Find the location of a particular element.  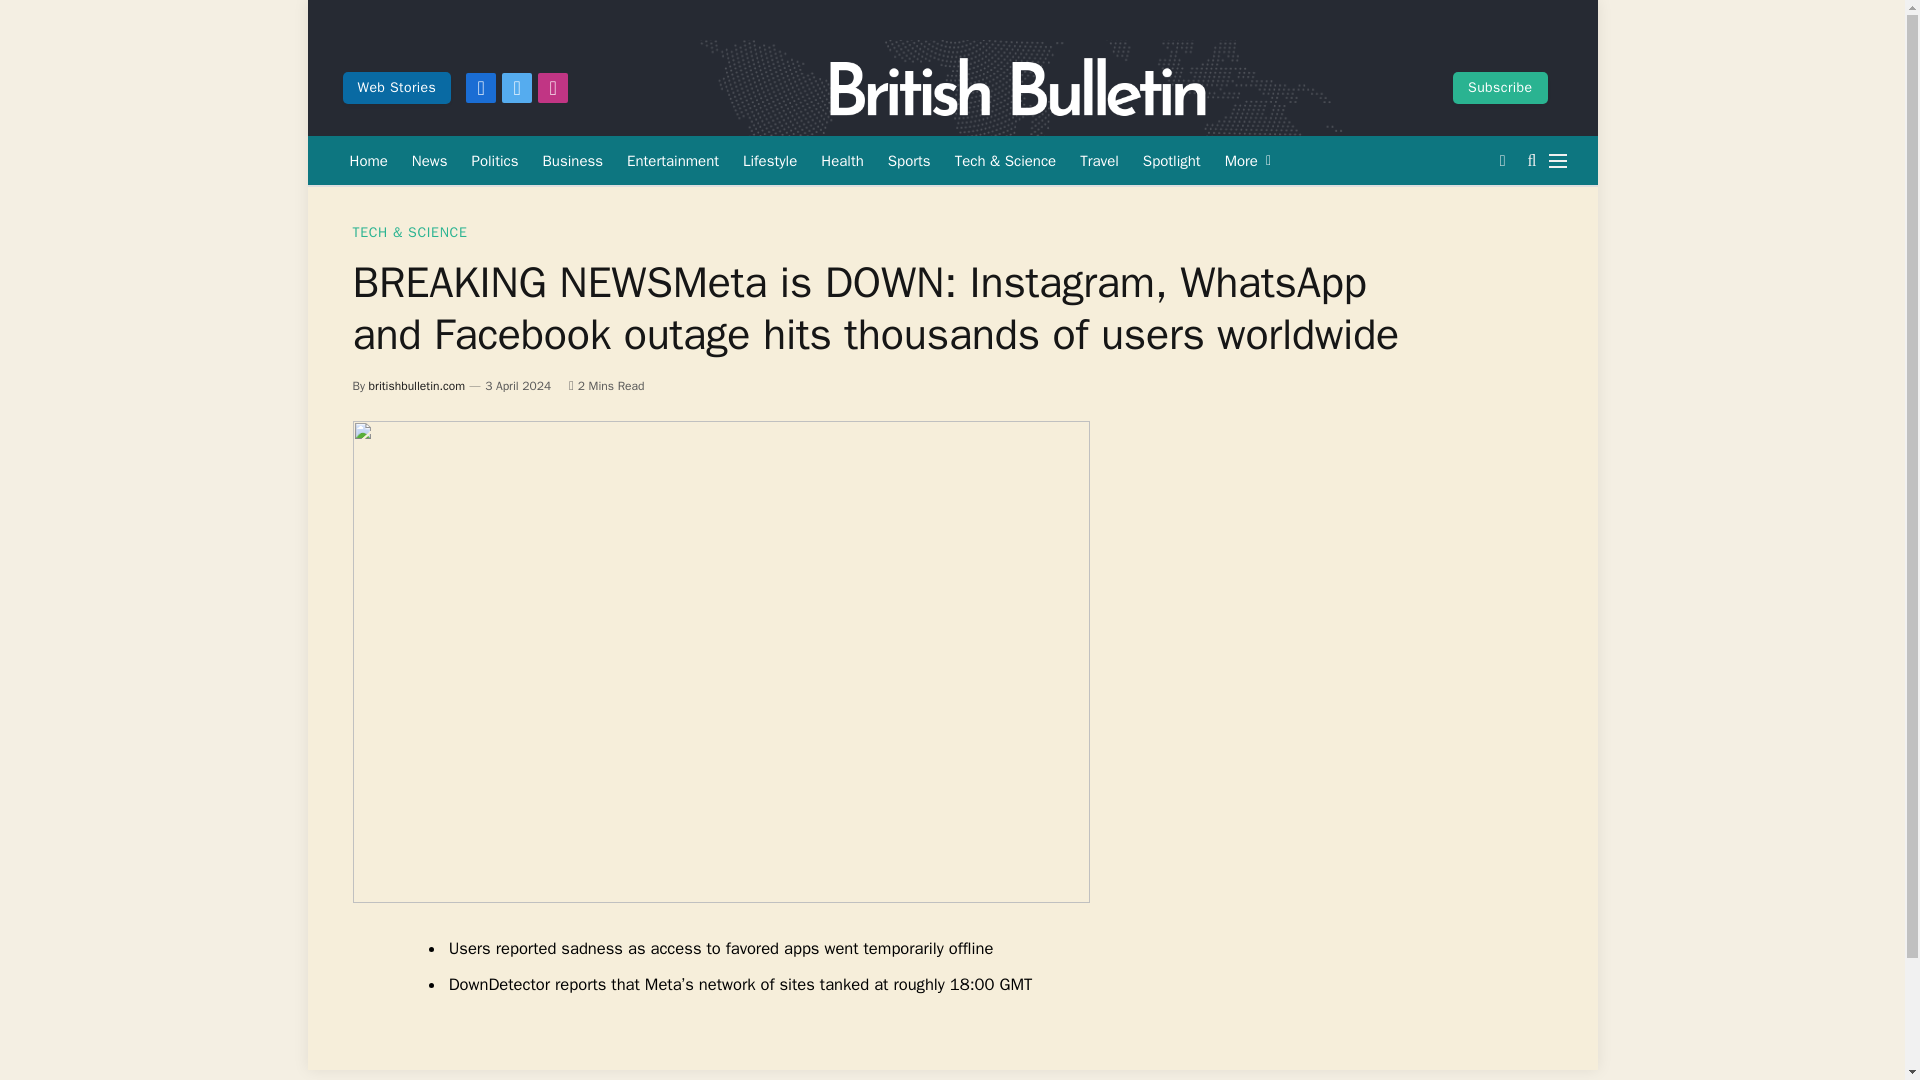

Switch to Dark Design - easier on eyes. is located at coordinates (1502, 160).